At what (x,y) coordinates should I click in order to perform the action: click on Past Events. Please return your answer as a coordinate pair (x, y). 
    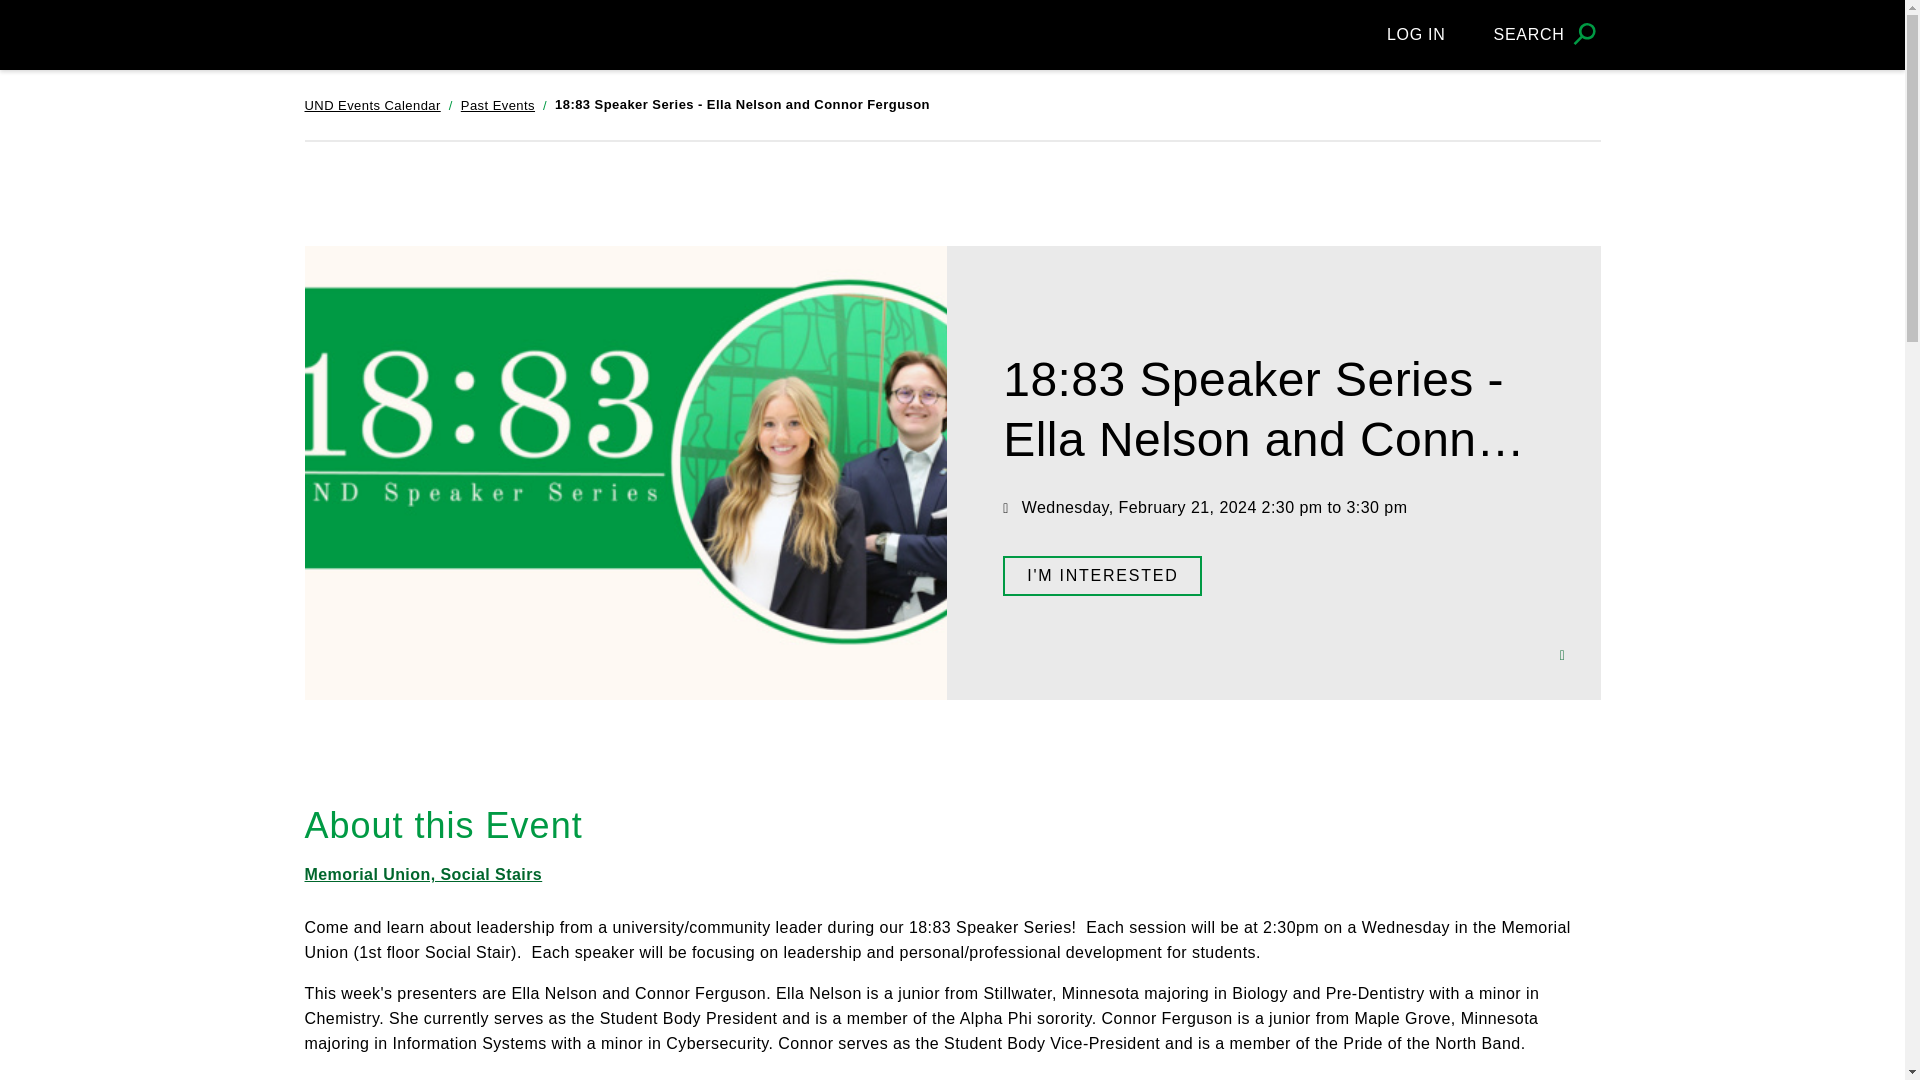
    Looking at the image, I should click on (498, 106).